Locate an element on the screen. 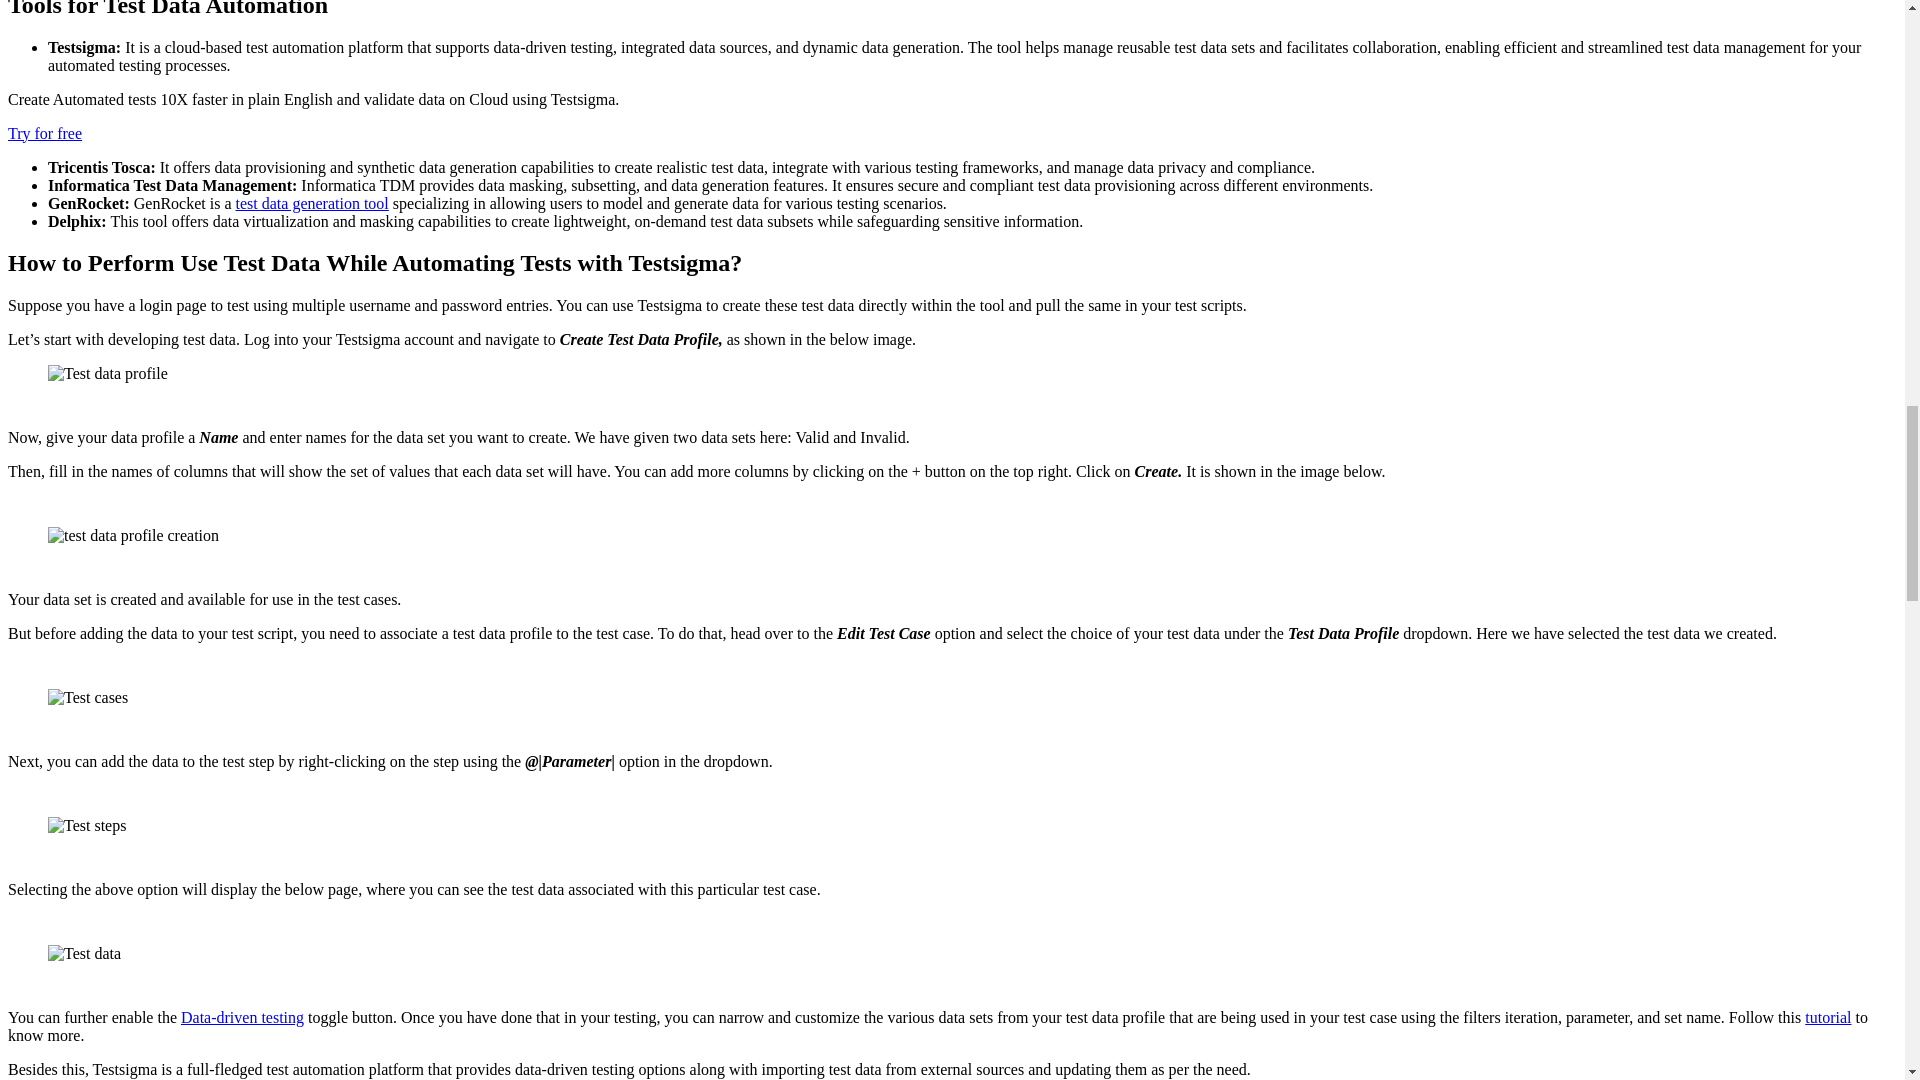 This screenshot has height=1080, width=1920. Try for free is located at coordinates (44, 132).